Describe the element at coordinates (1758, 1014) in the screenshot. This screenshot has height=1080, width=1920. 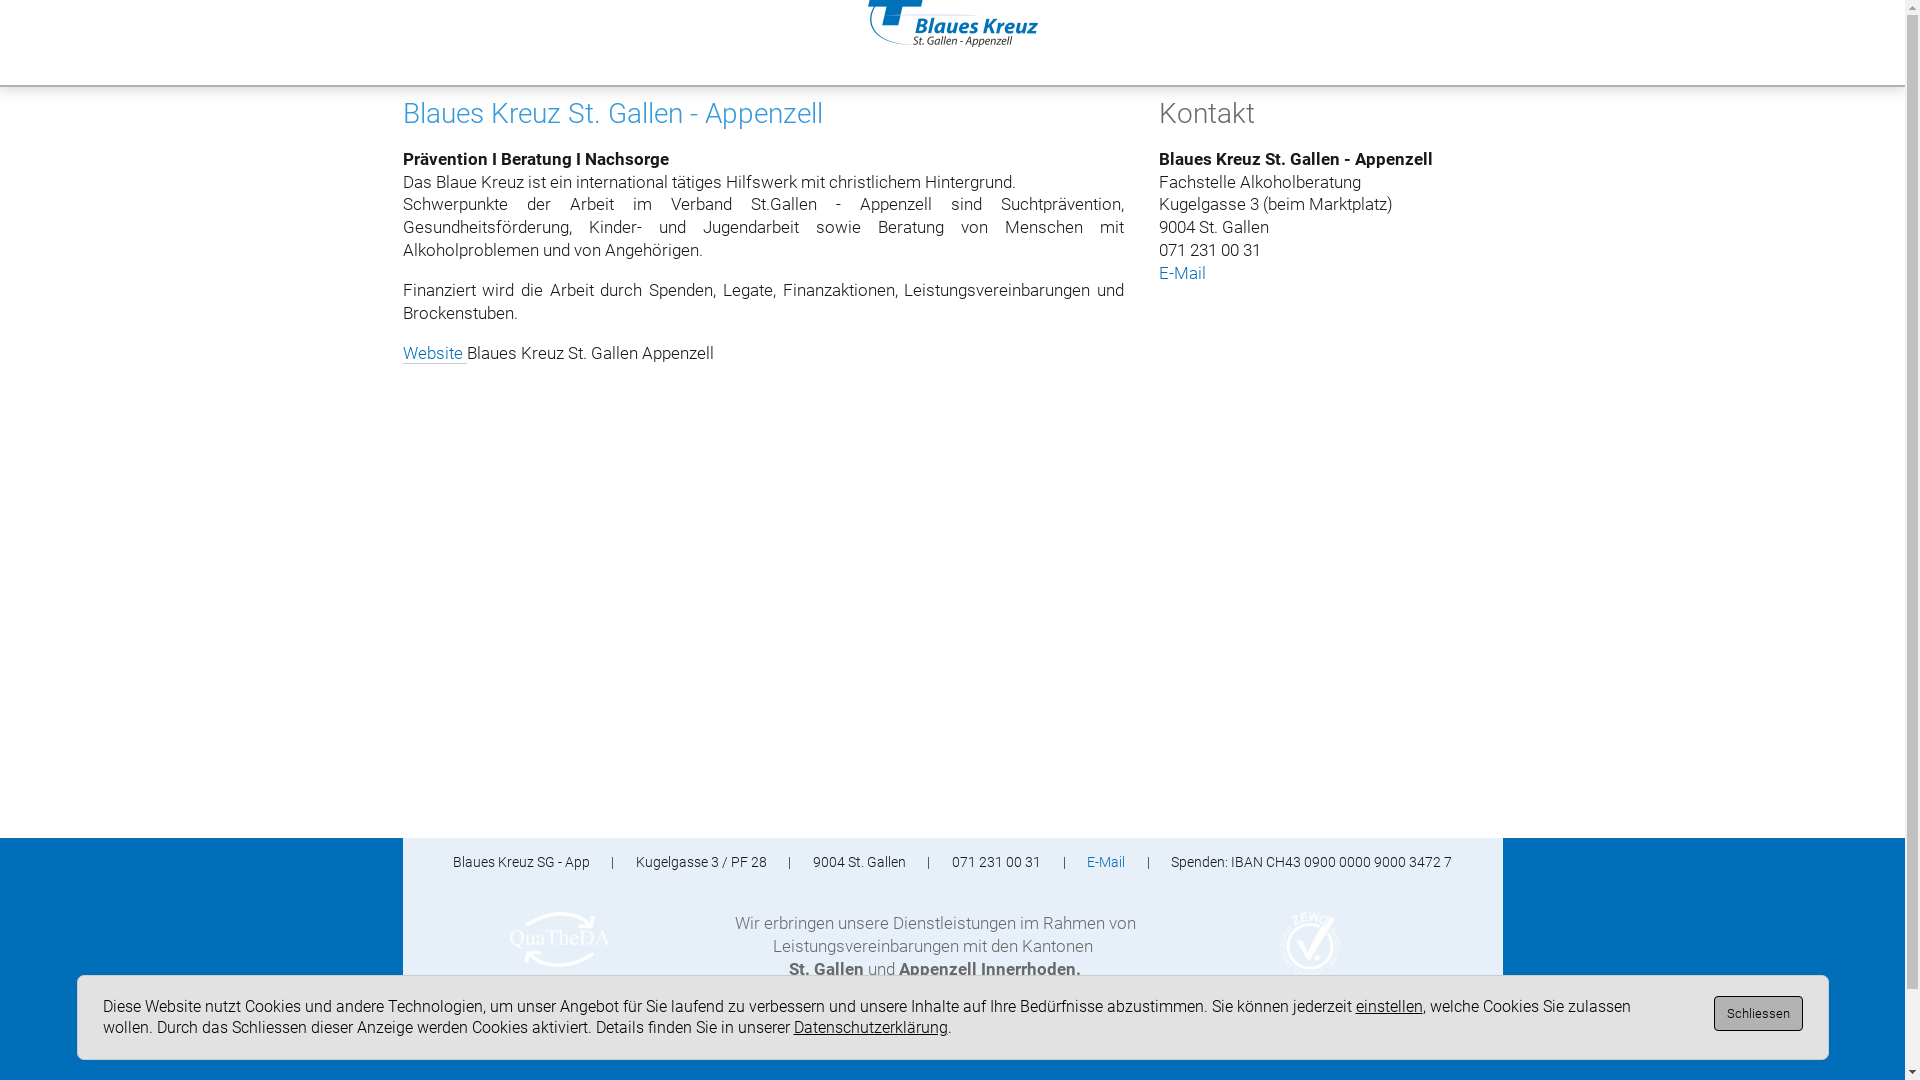
I see `Schliessen` at that location.